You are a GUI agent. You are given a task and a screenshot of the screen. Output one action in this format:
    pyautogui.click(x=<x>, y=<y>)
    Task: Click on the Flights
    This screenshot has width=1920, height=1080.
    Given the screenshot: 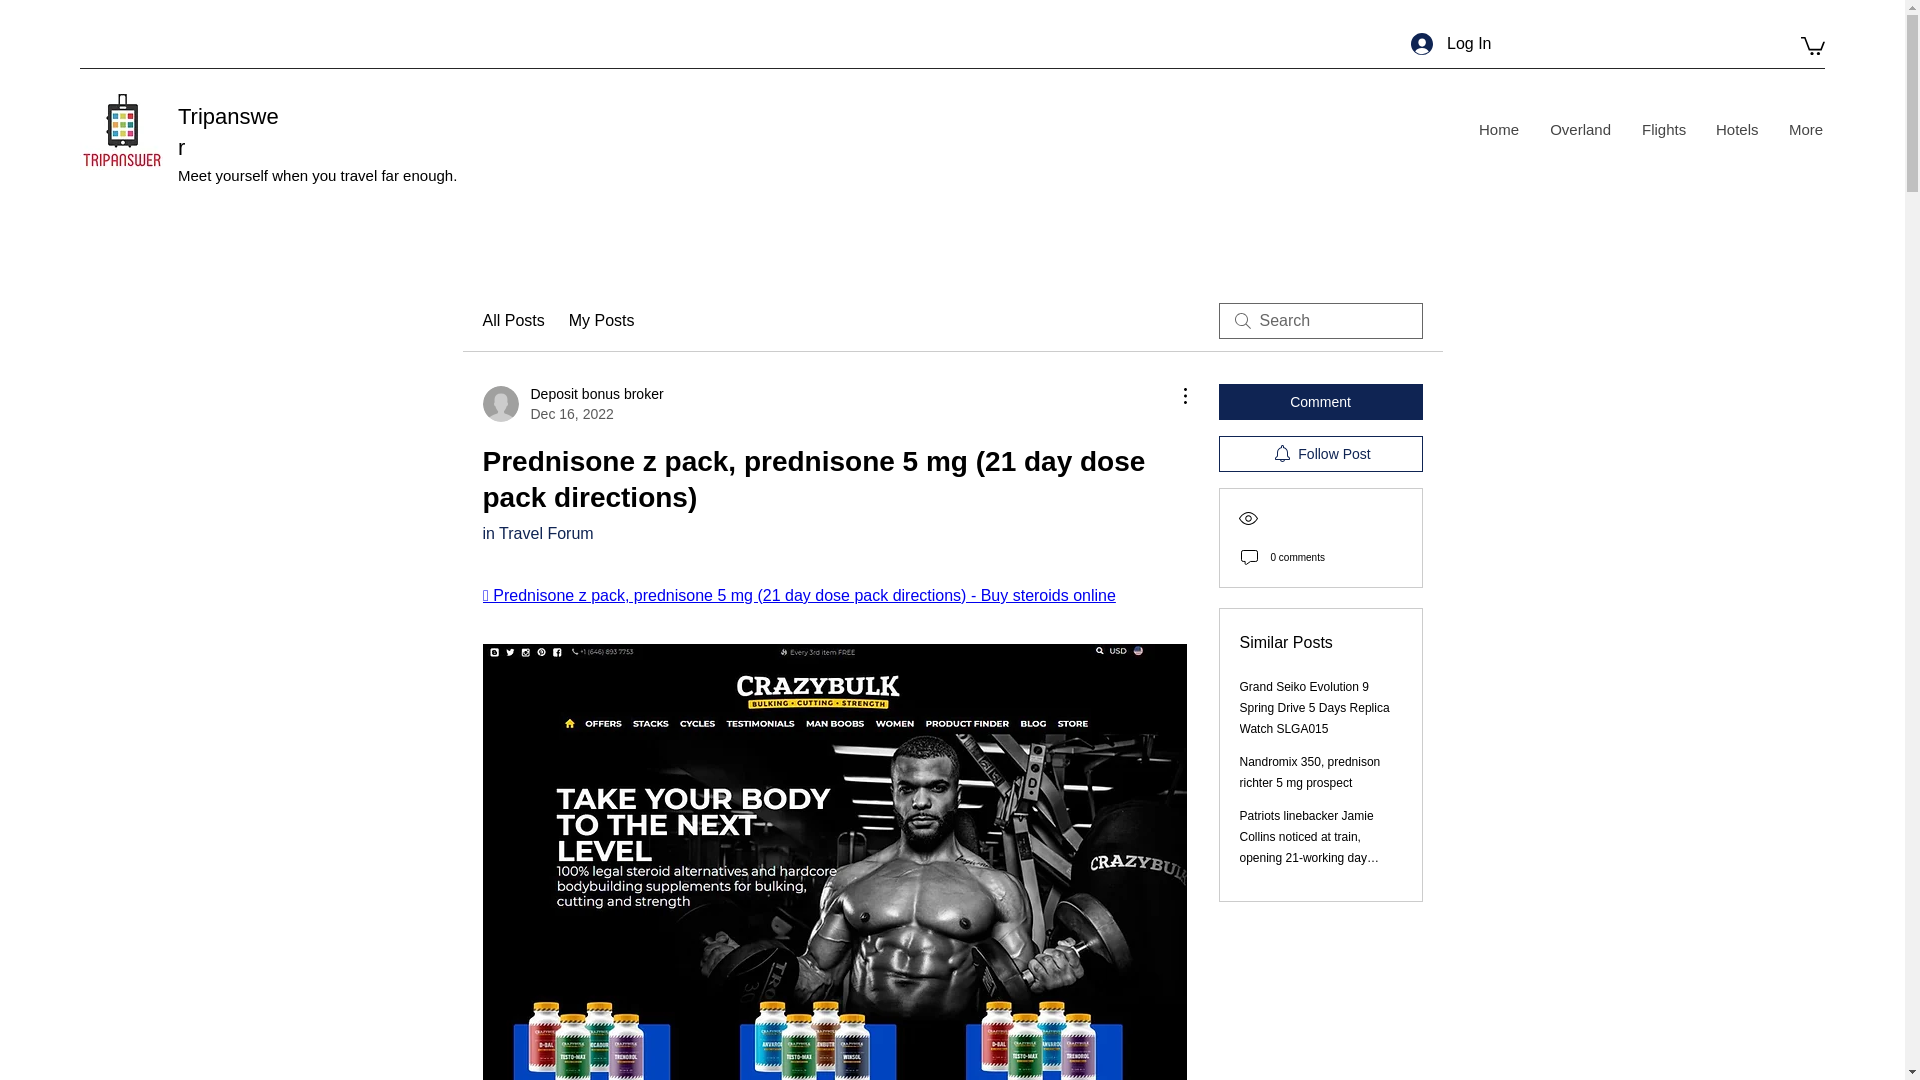 What is the action you would take?
    pyautogui.click(x=512, y=320)
    